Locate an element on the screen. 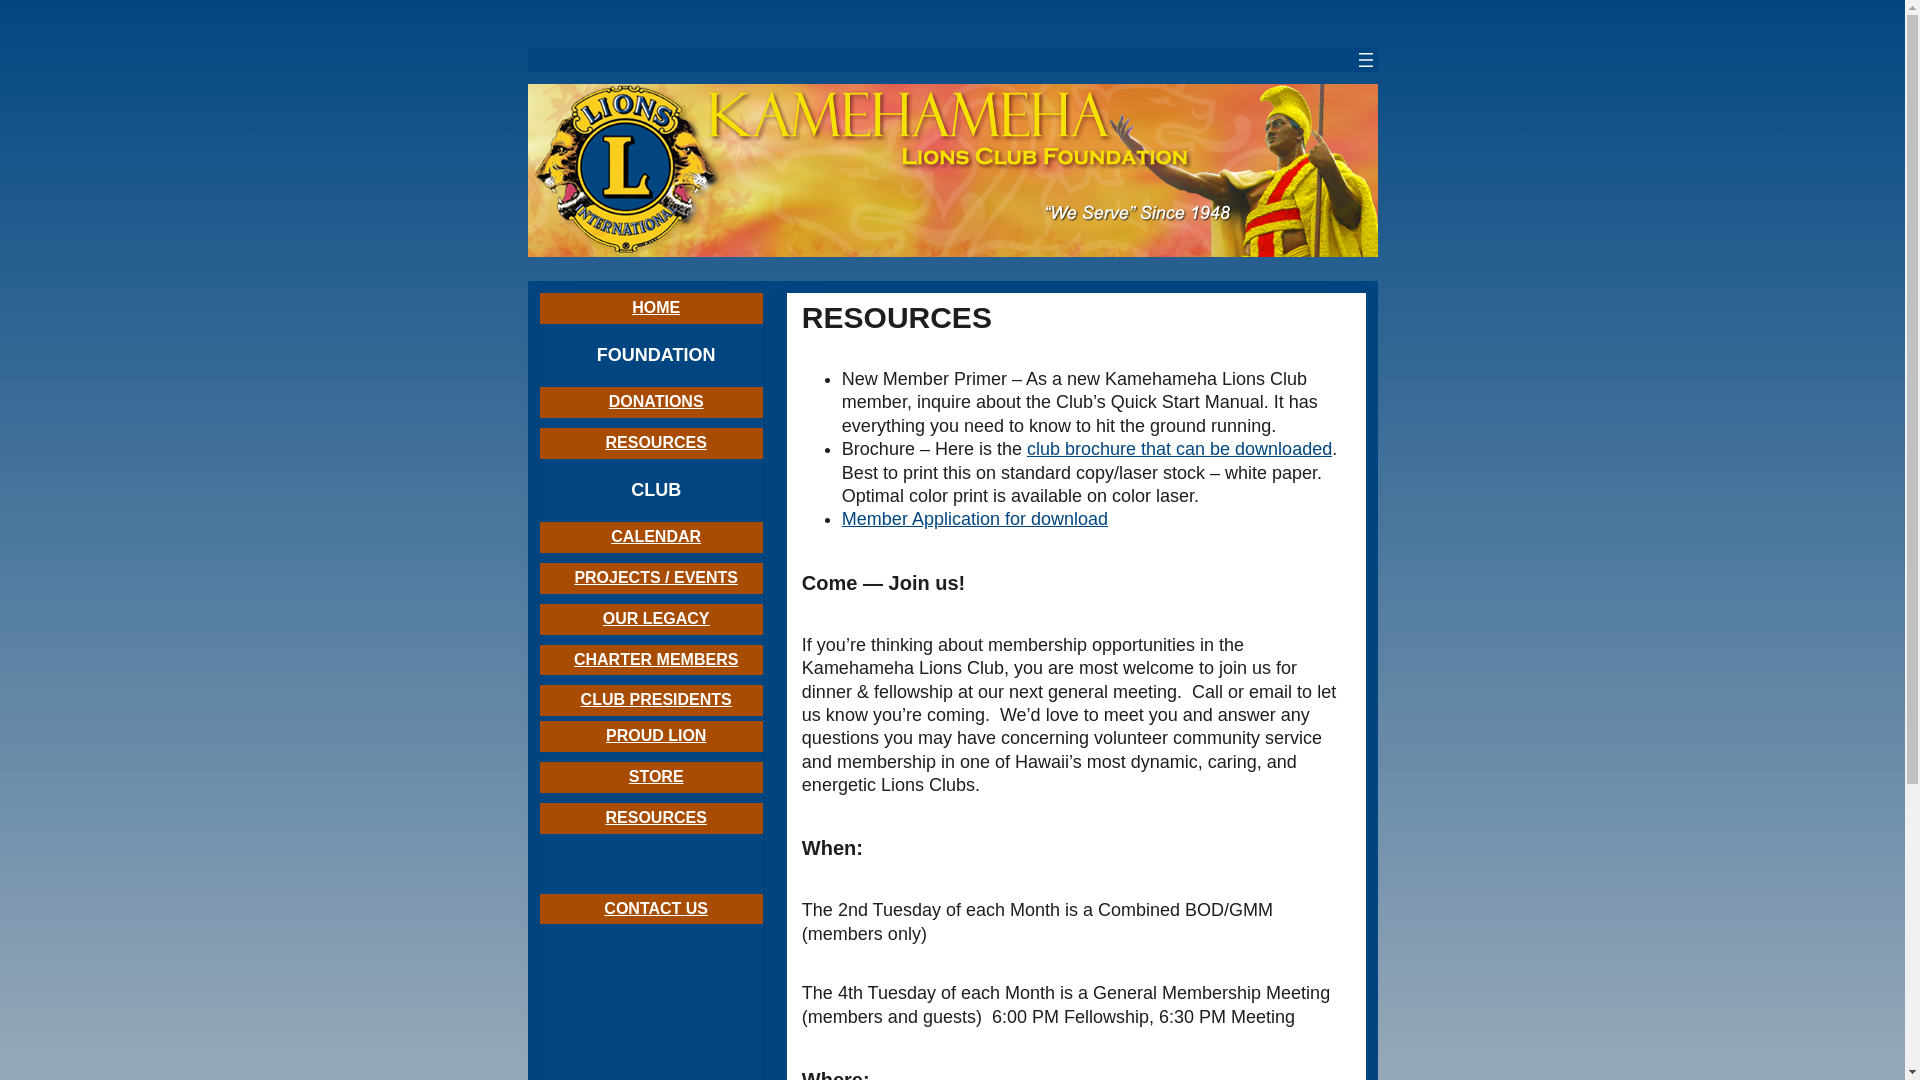  RESOURCES is located at coordinates (656, 442).